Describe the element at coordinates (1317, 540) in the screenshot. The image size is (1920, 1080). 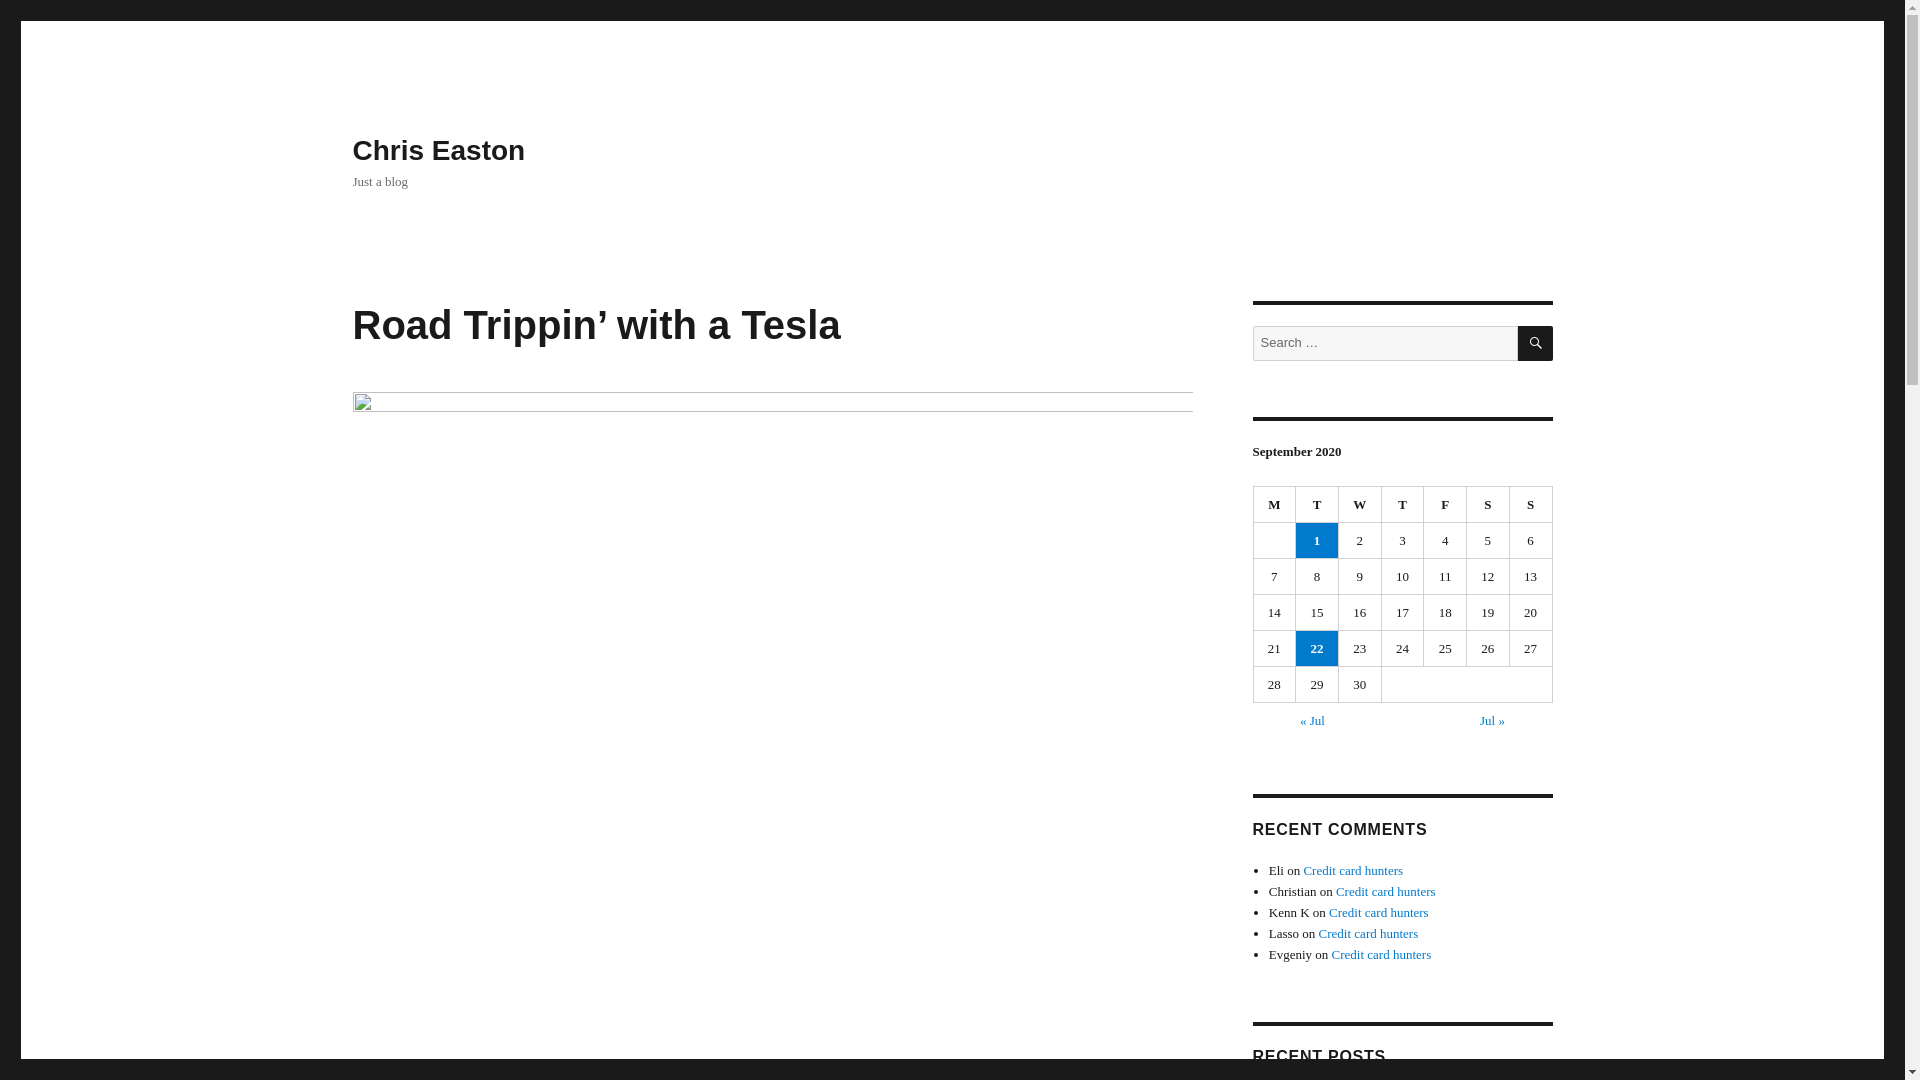
I see `1` at that location.